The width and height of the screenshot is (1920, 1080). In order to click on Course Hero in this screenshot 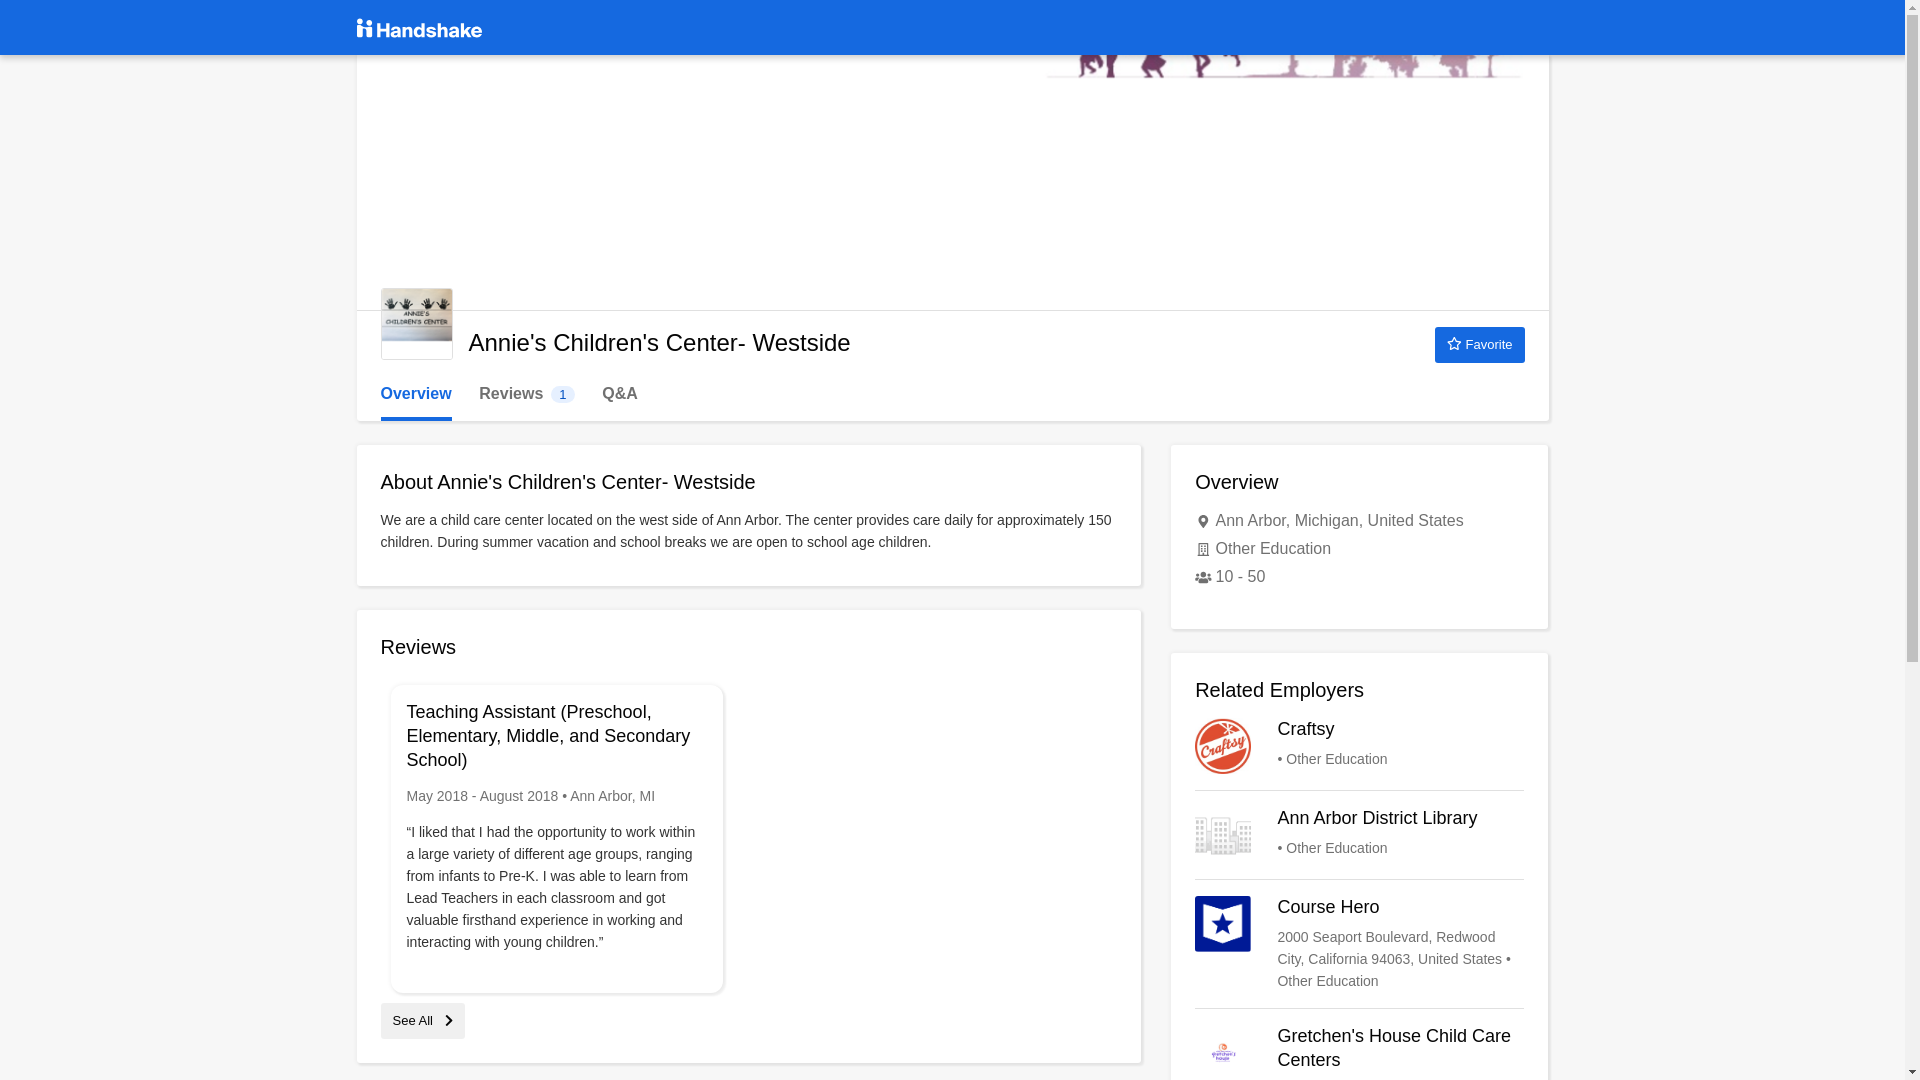, I will do `click(1359, 944)`.